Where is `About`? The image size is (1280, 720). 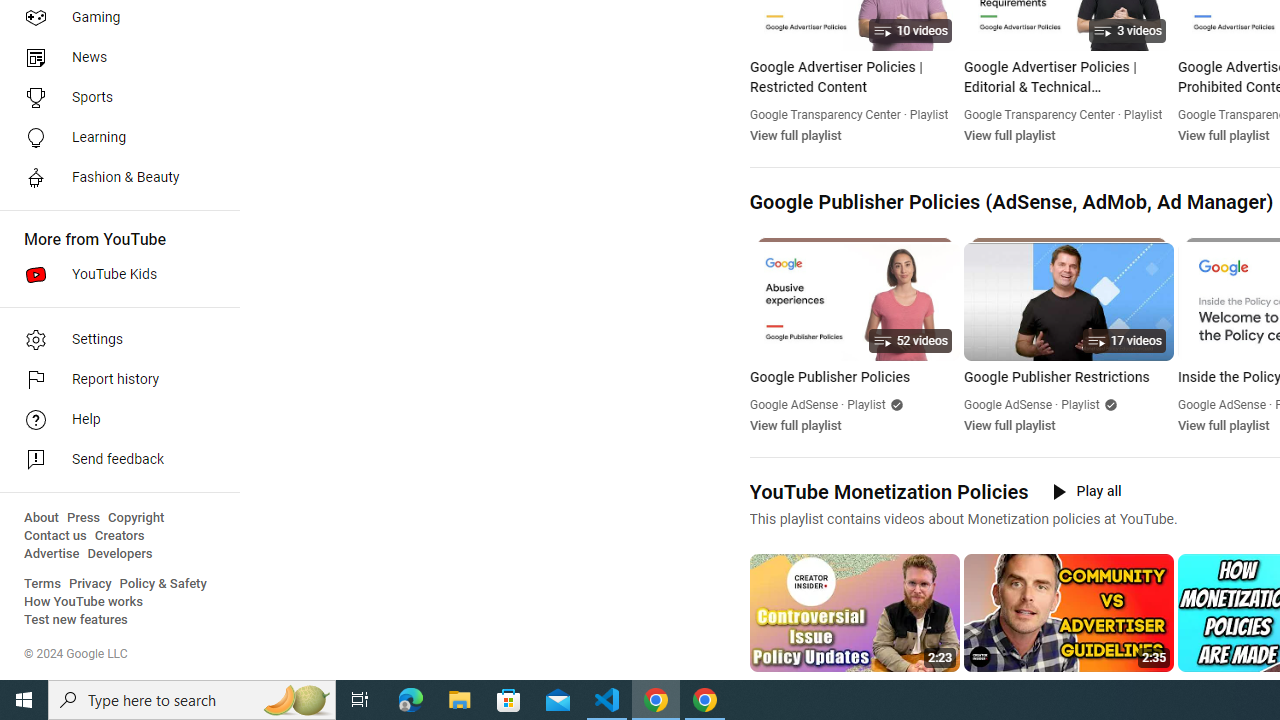
About is located at coordinates (41, 518).